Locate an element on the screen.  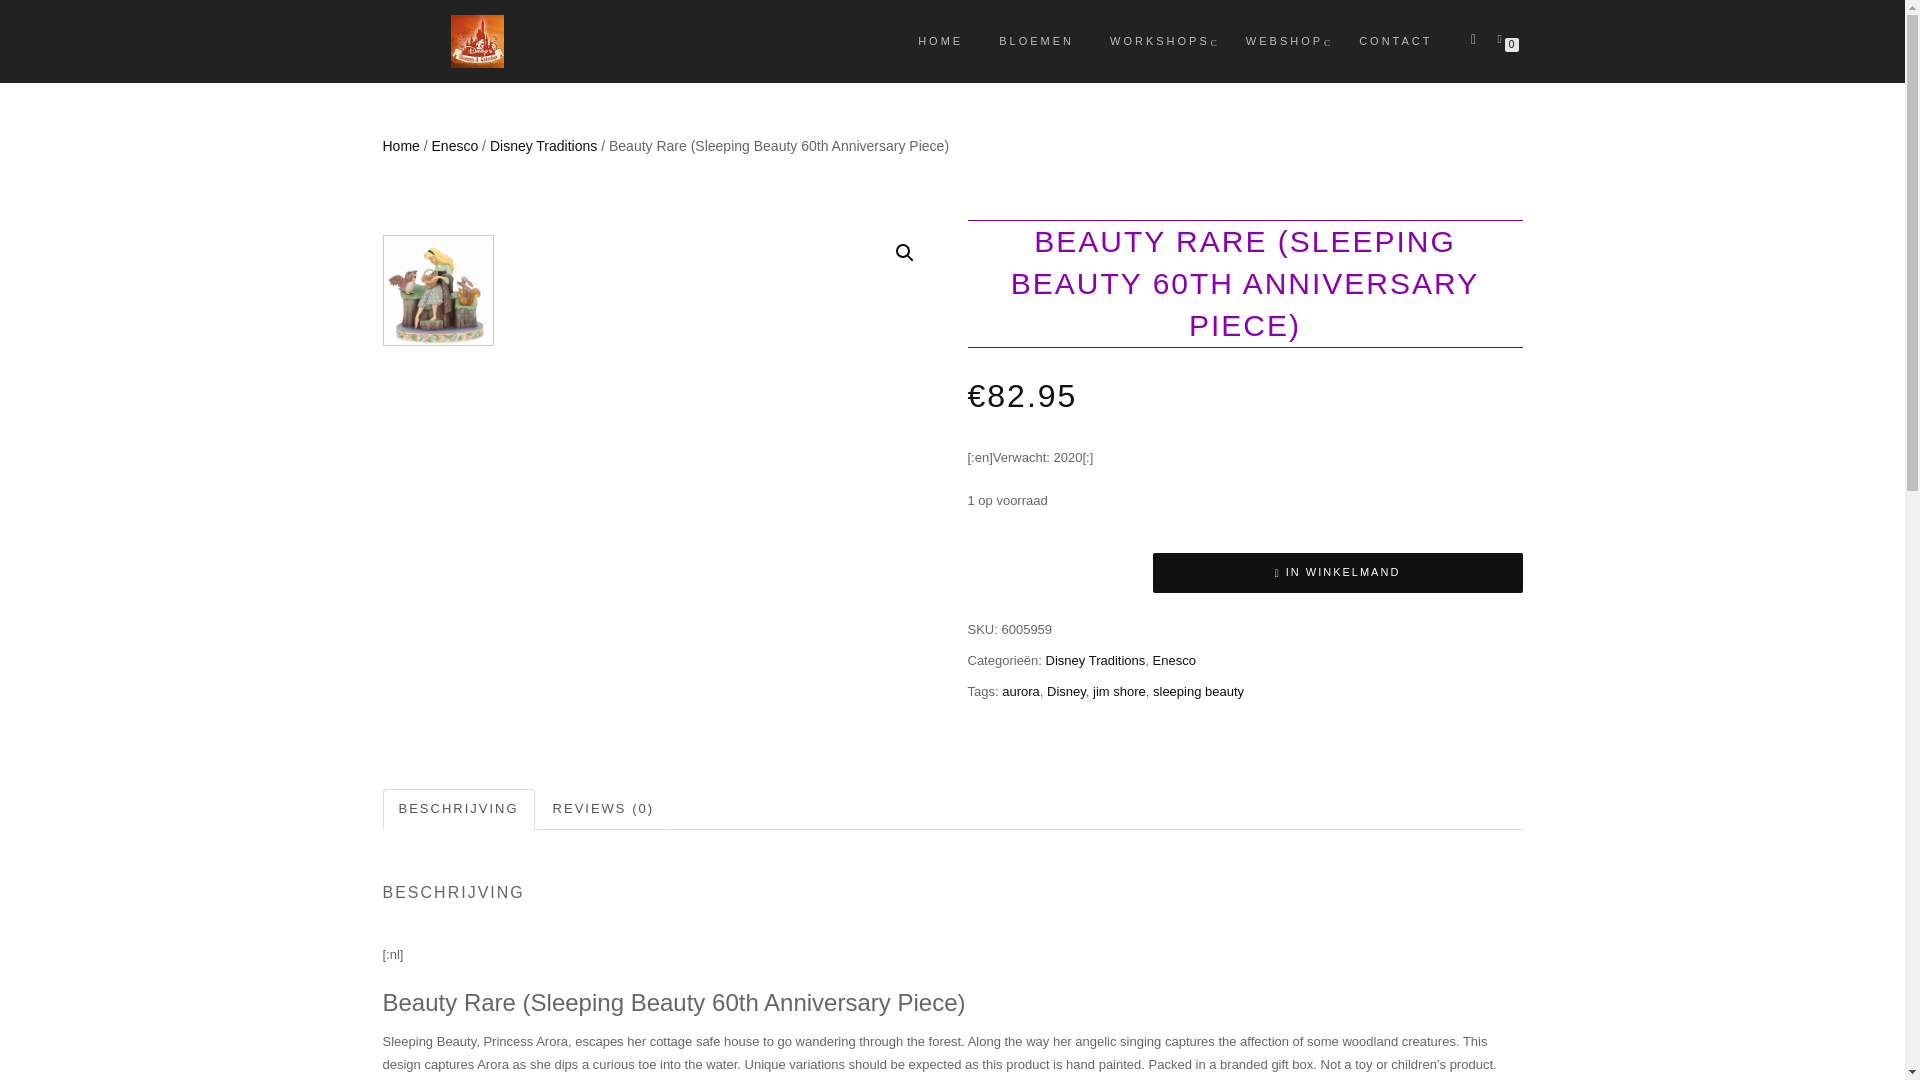
WORKSHOPS is located at coordinates (1159, 41).